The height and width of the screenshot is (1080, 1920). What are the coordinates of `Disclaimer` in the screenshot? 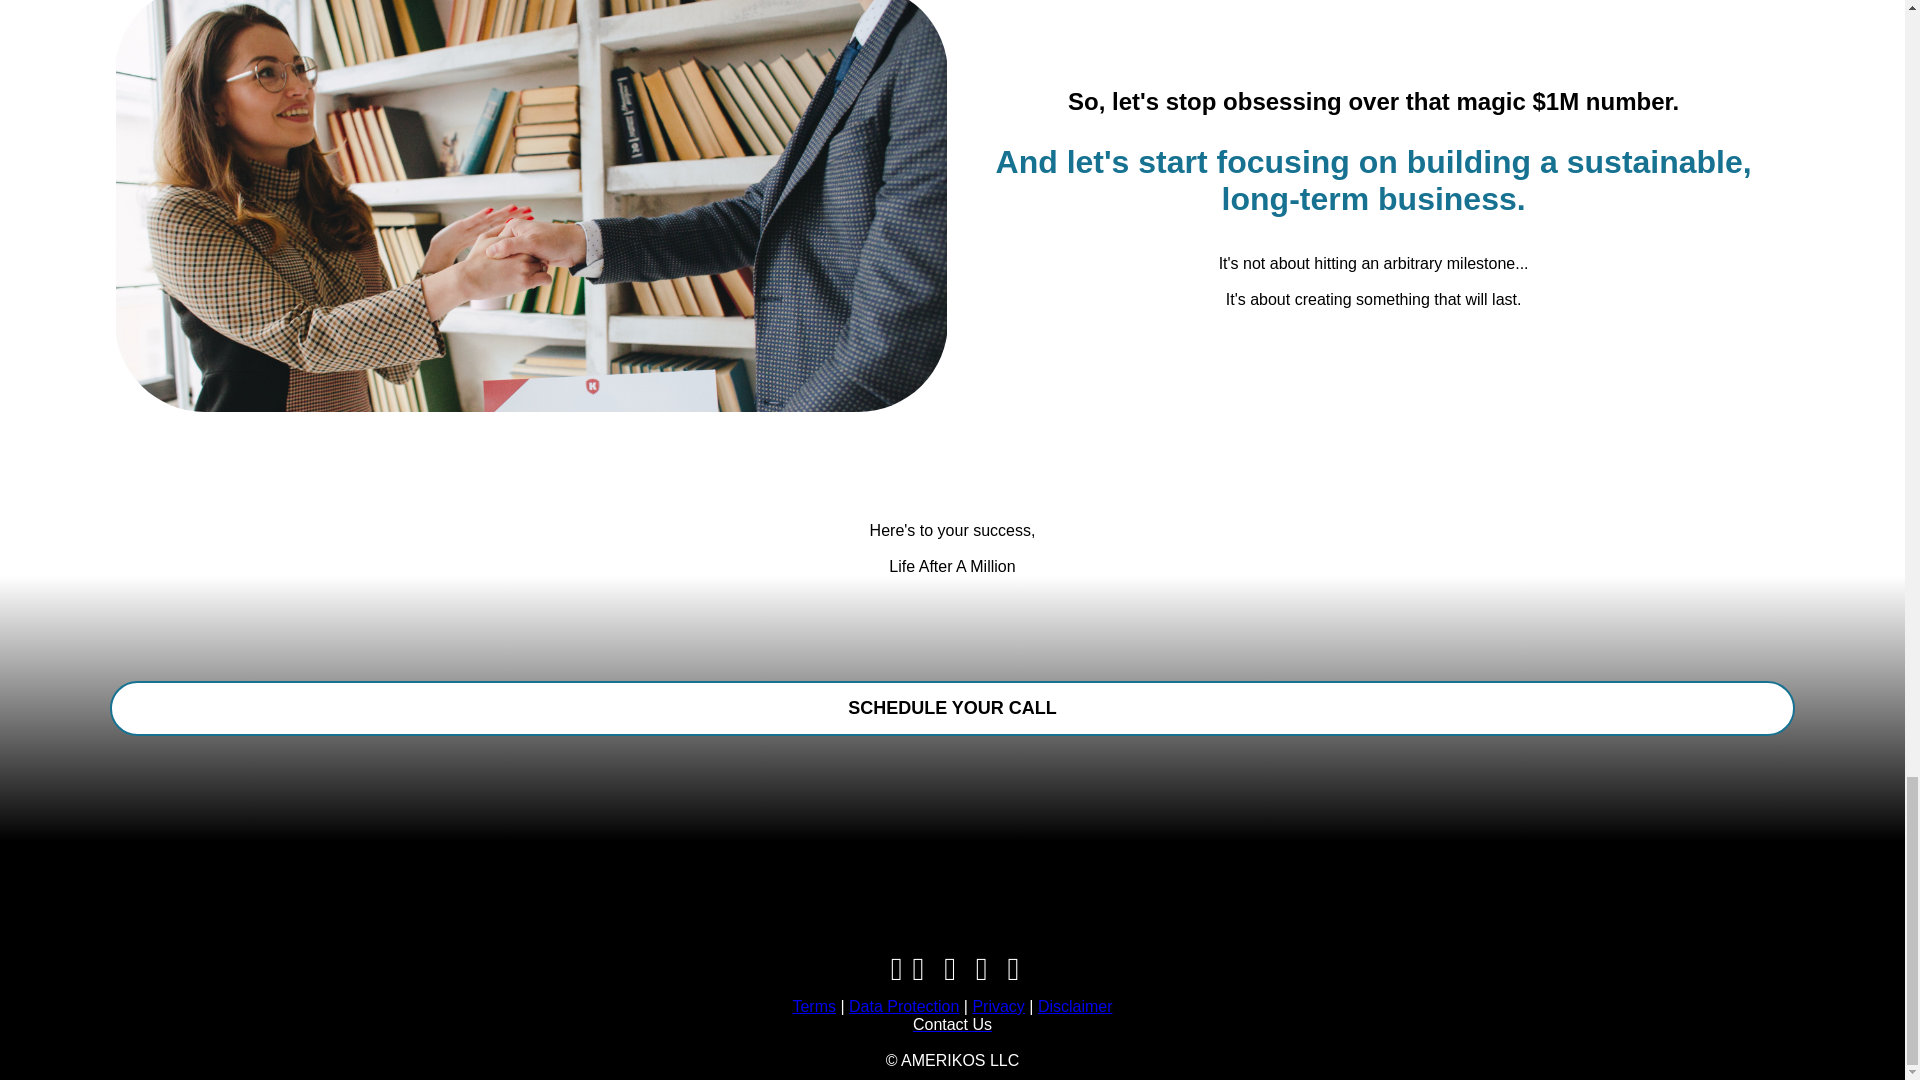 It's located at (1076, 1006).